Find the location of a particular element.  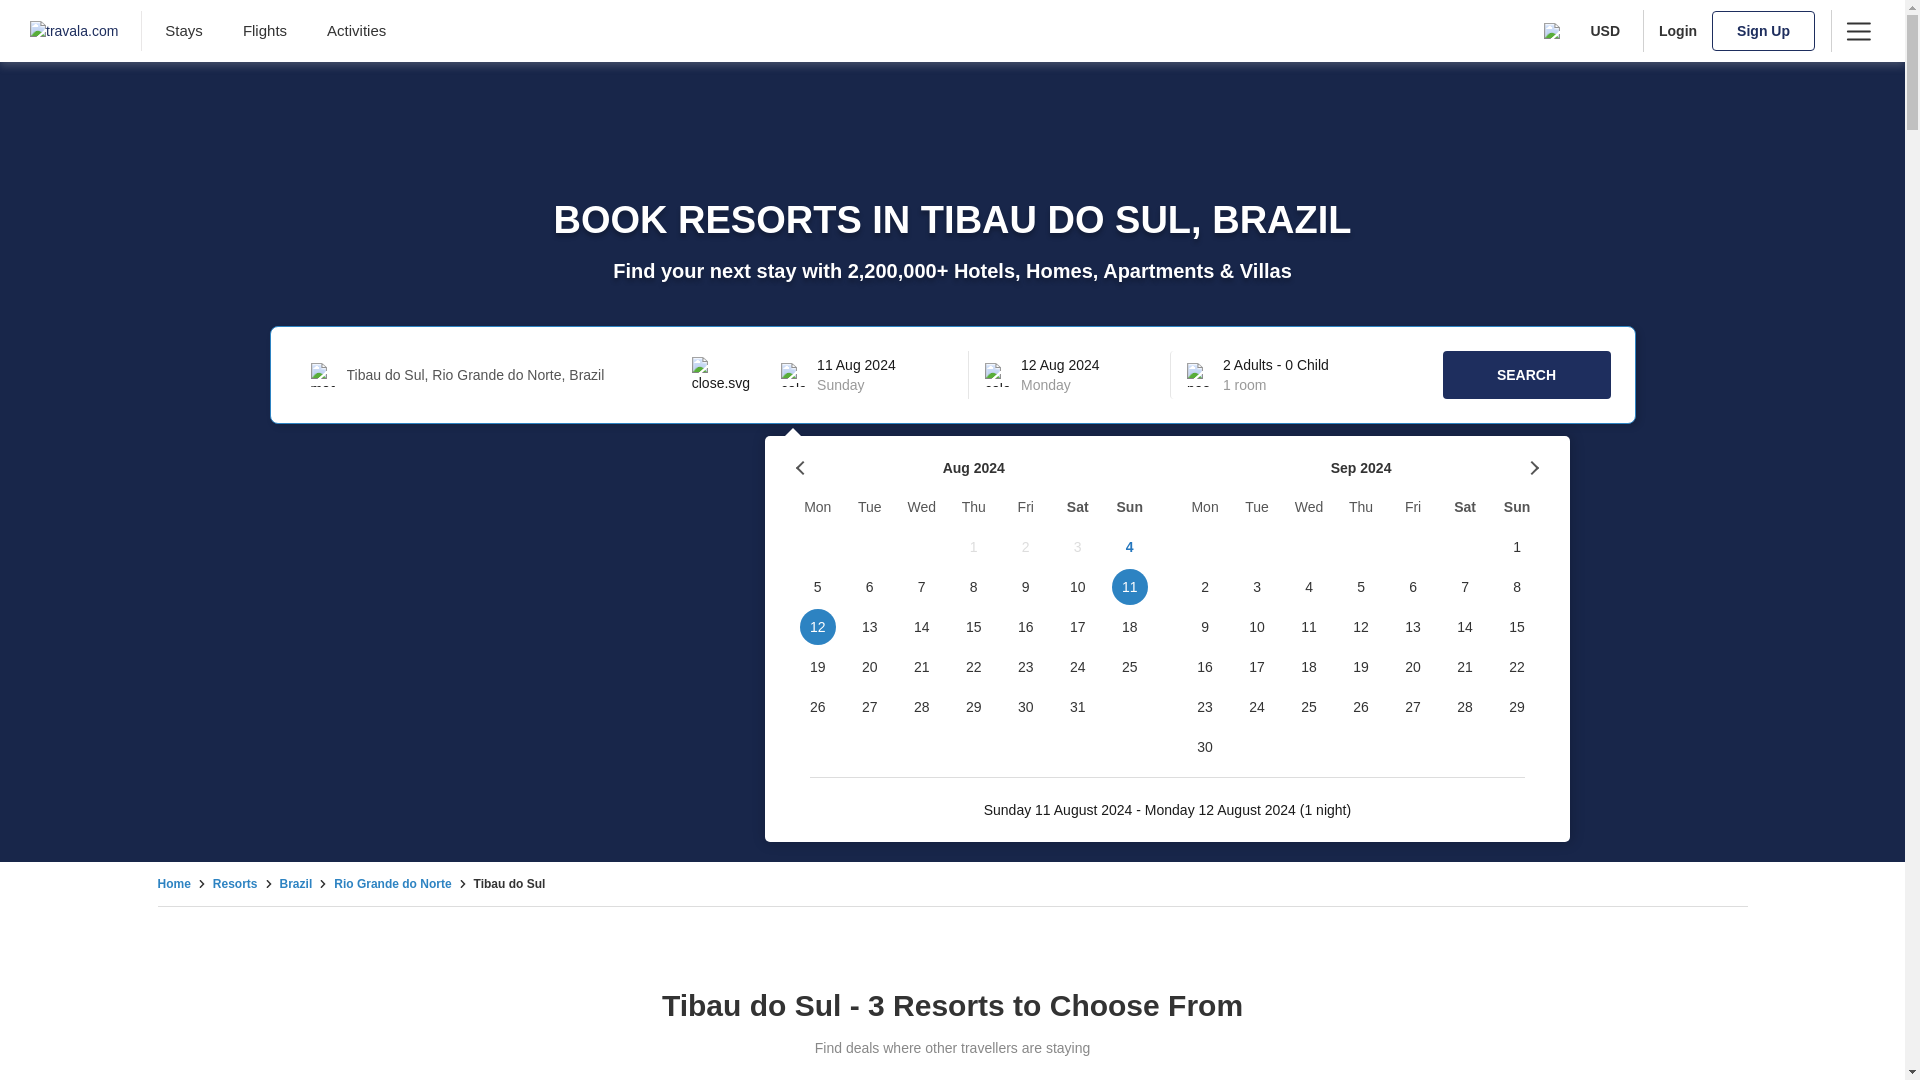

5 is located at coordinates (818, 586).